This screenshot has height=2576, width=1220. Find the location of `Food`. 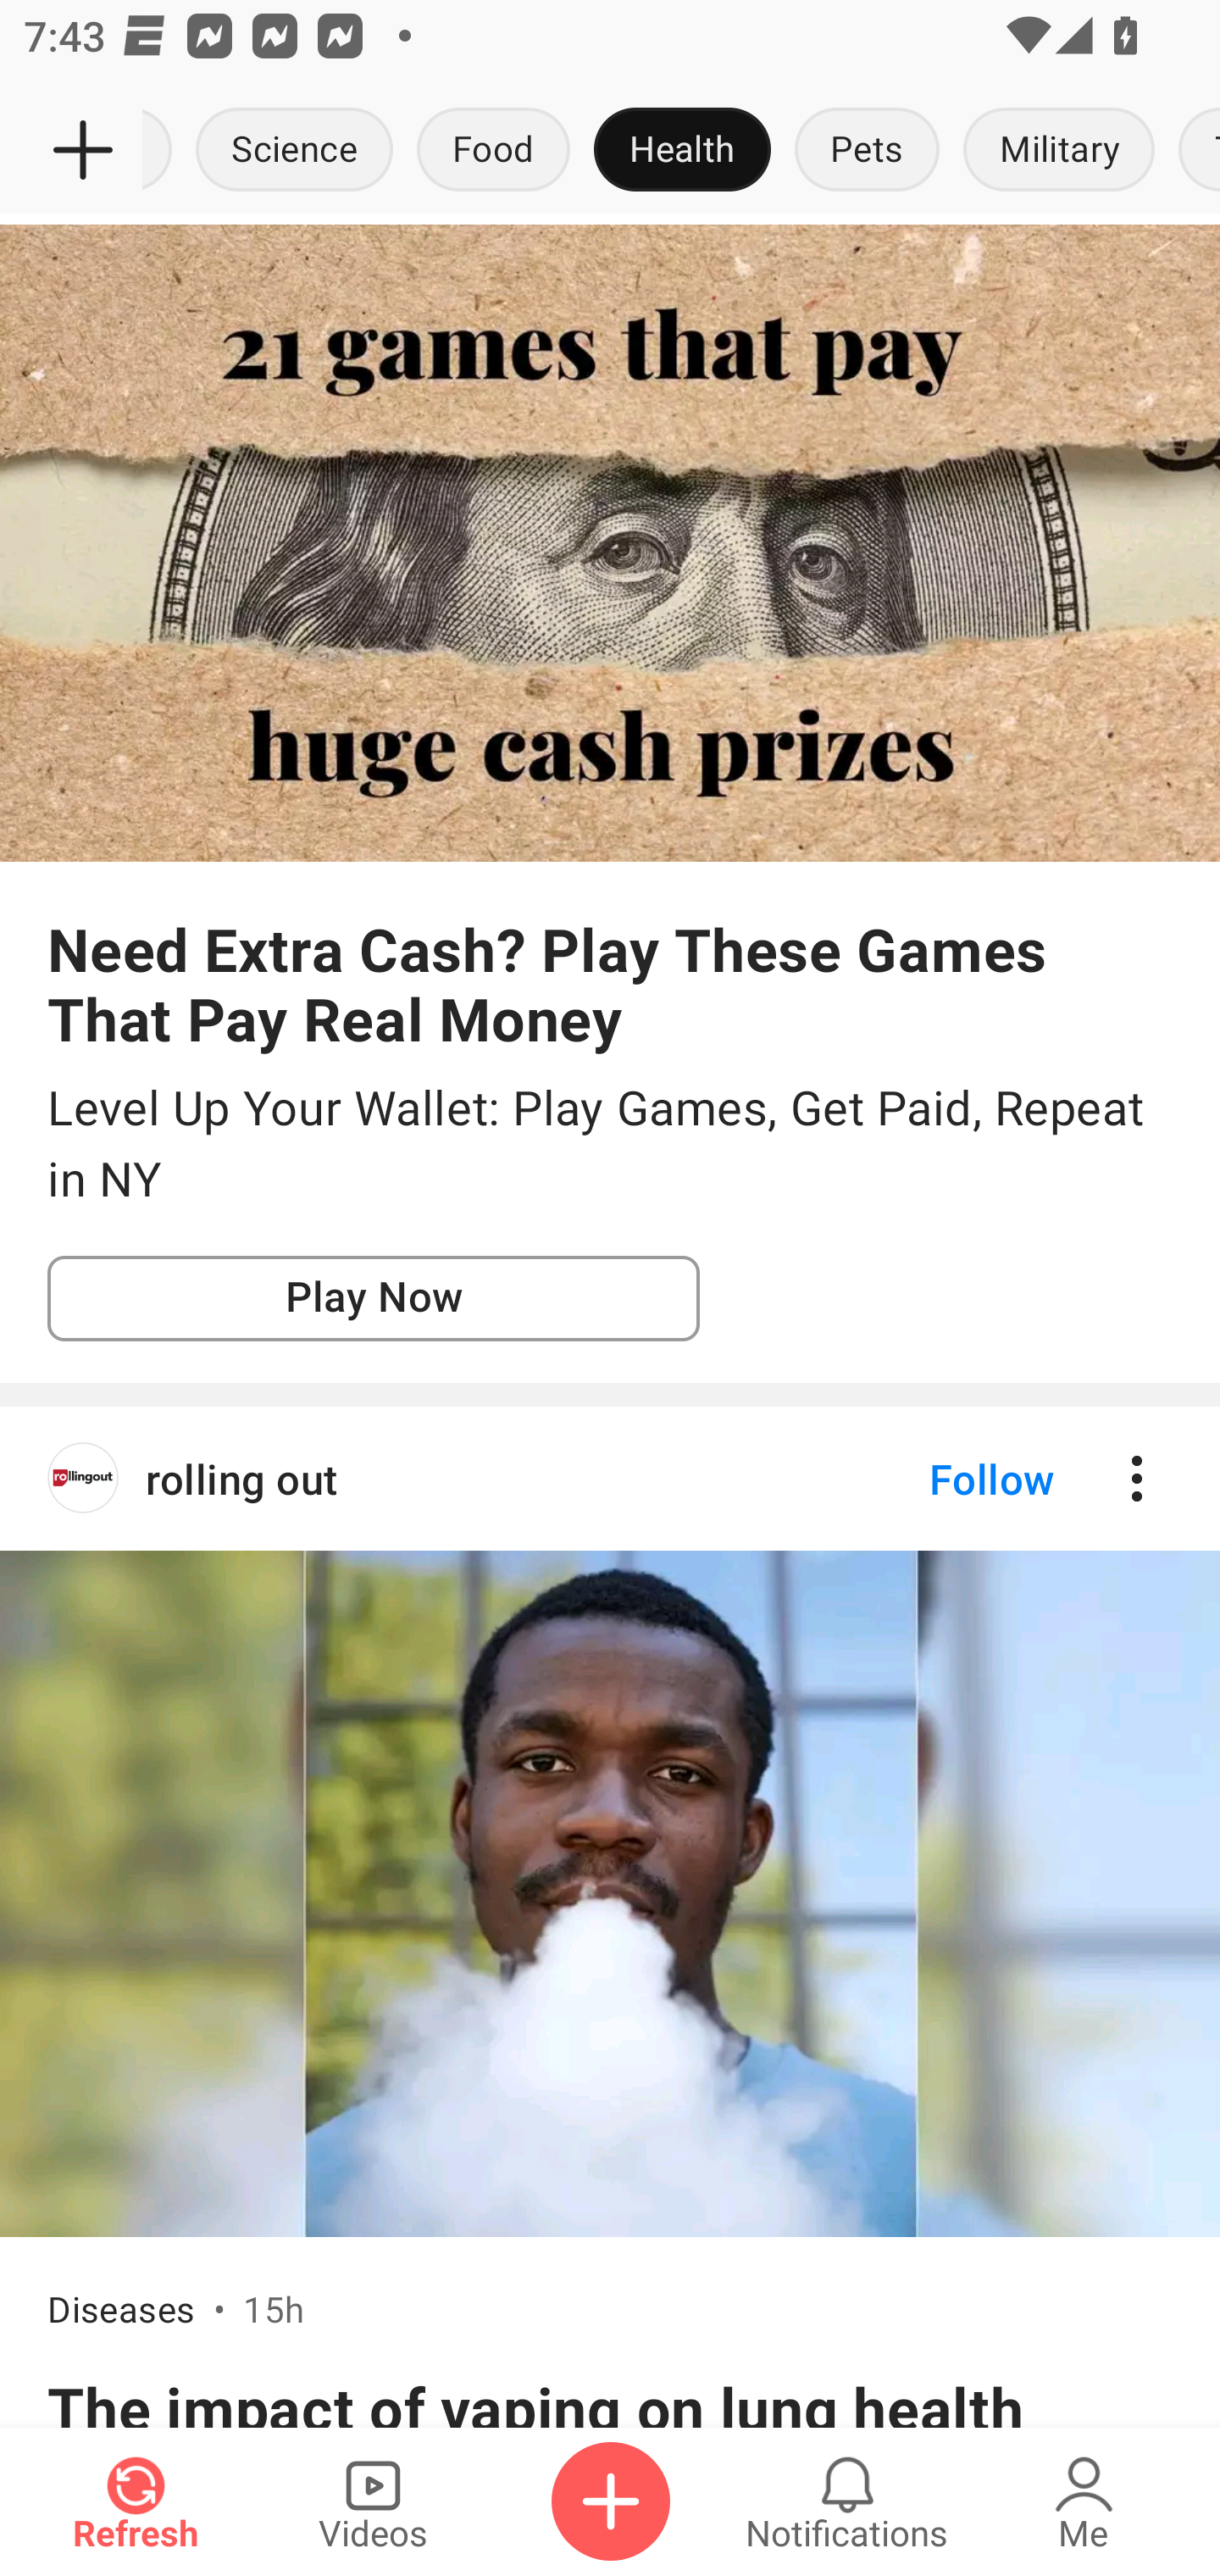

Food is located at coordinates (493, 151).